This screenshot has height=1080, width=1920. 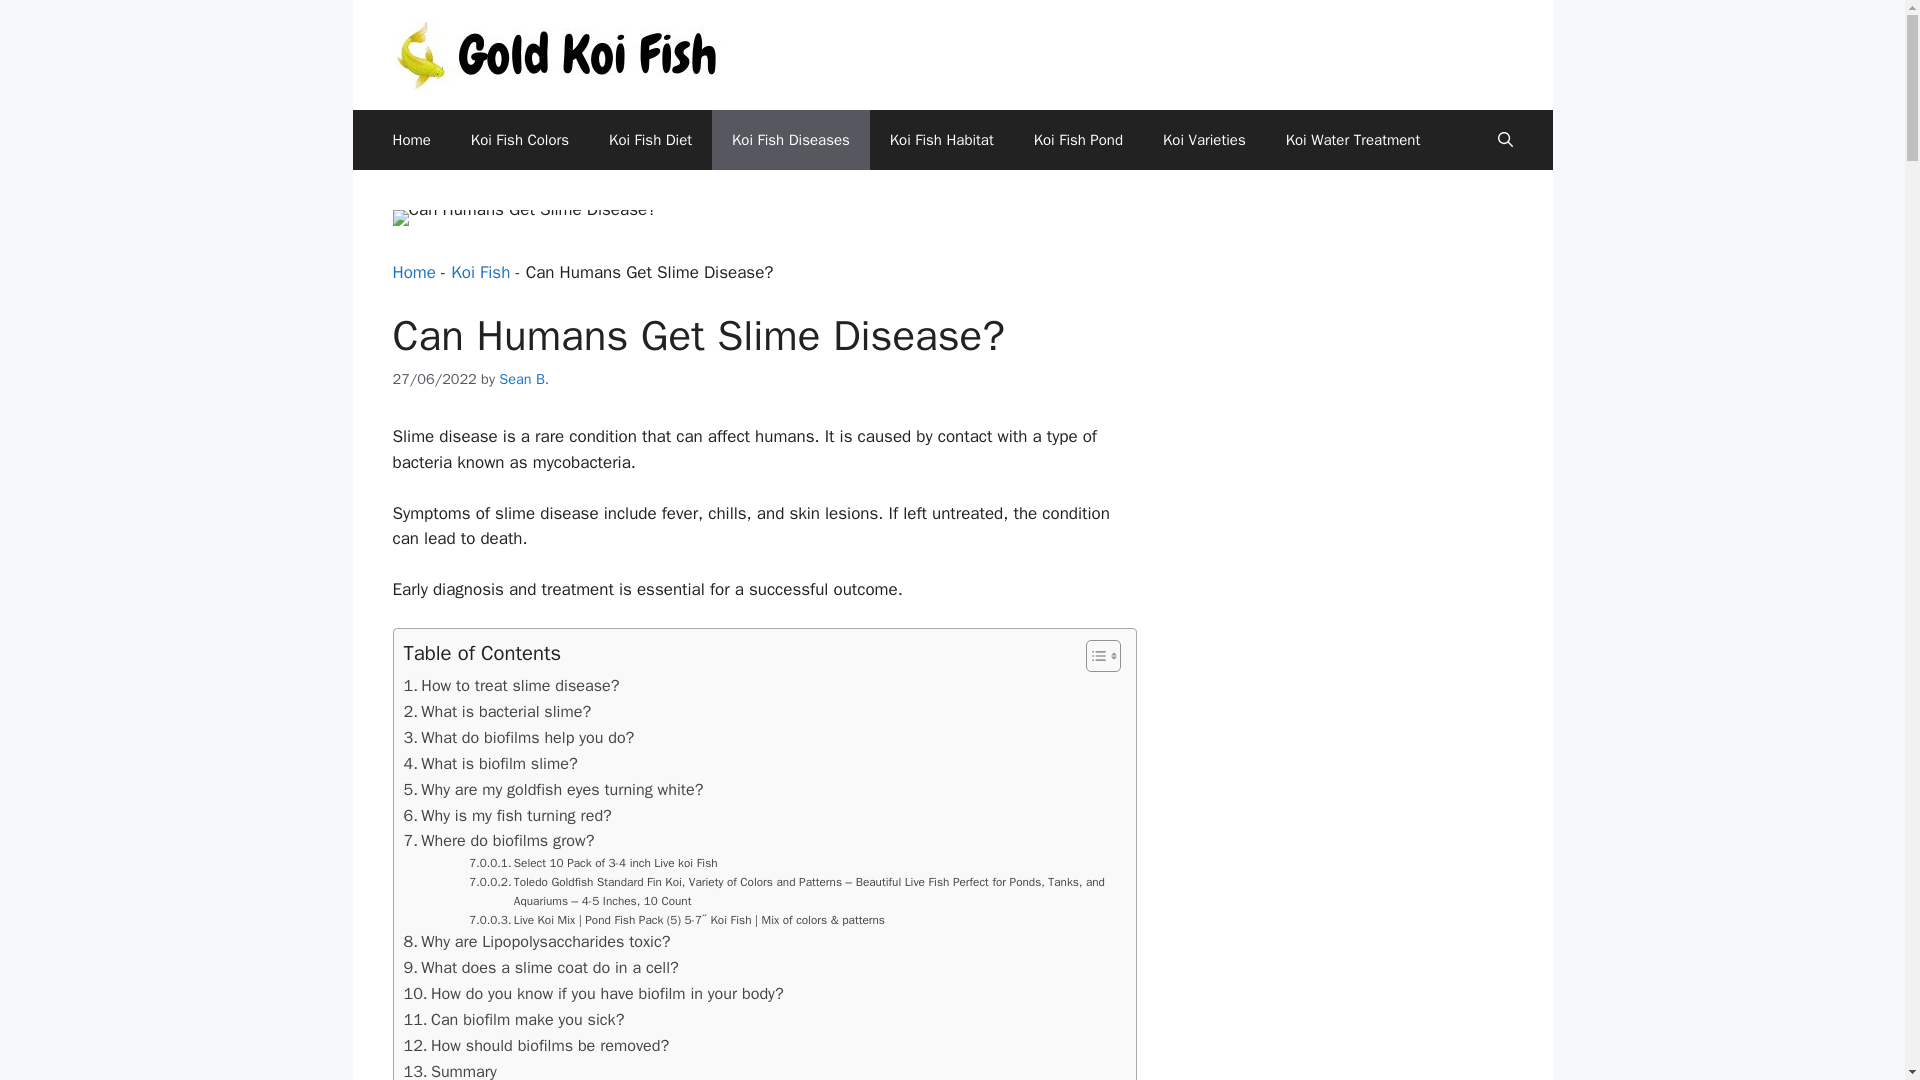 What do you see at coordinates (413, 272) in the screenshot?
I see `Home` at bounding box center [413, 272].